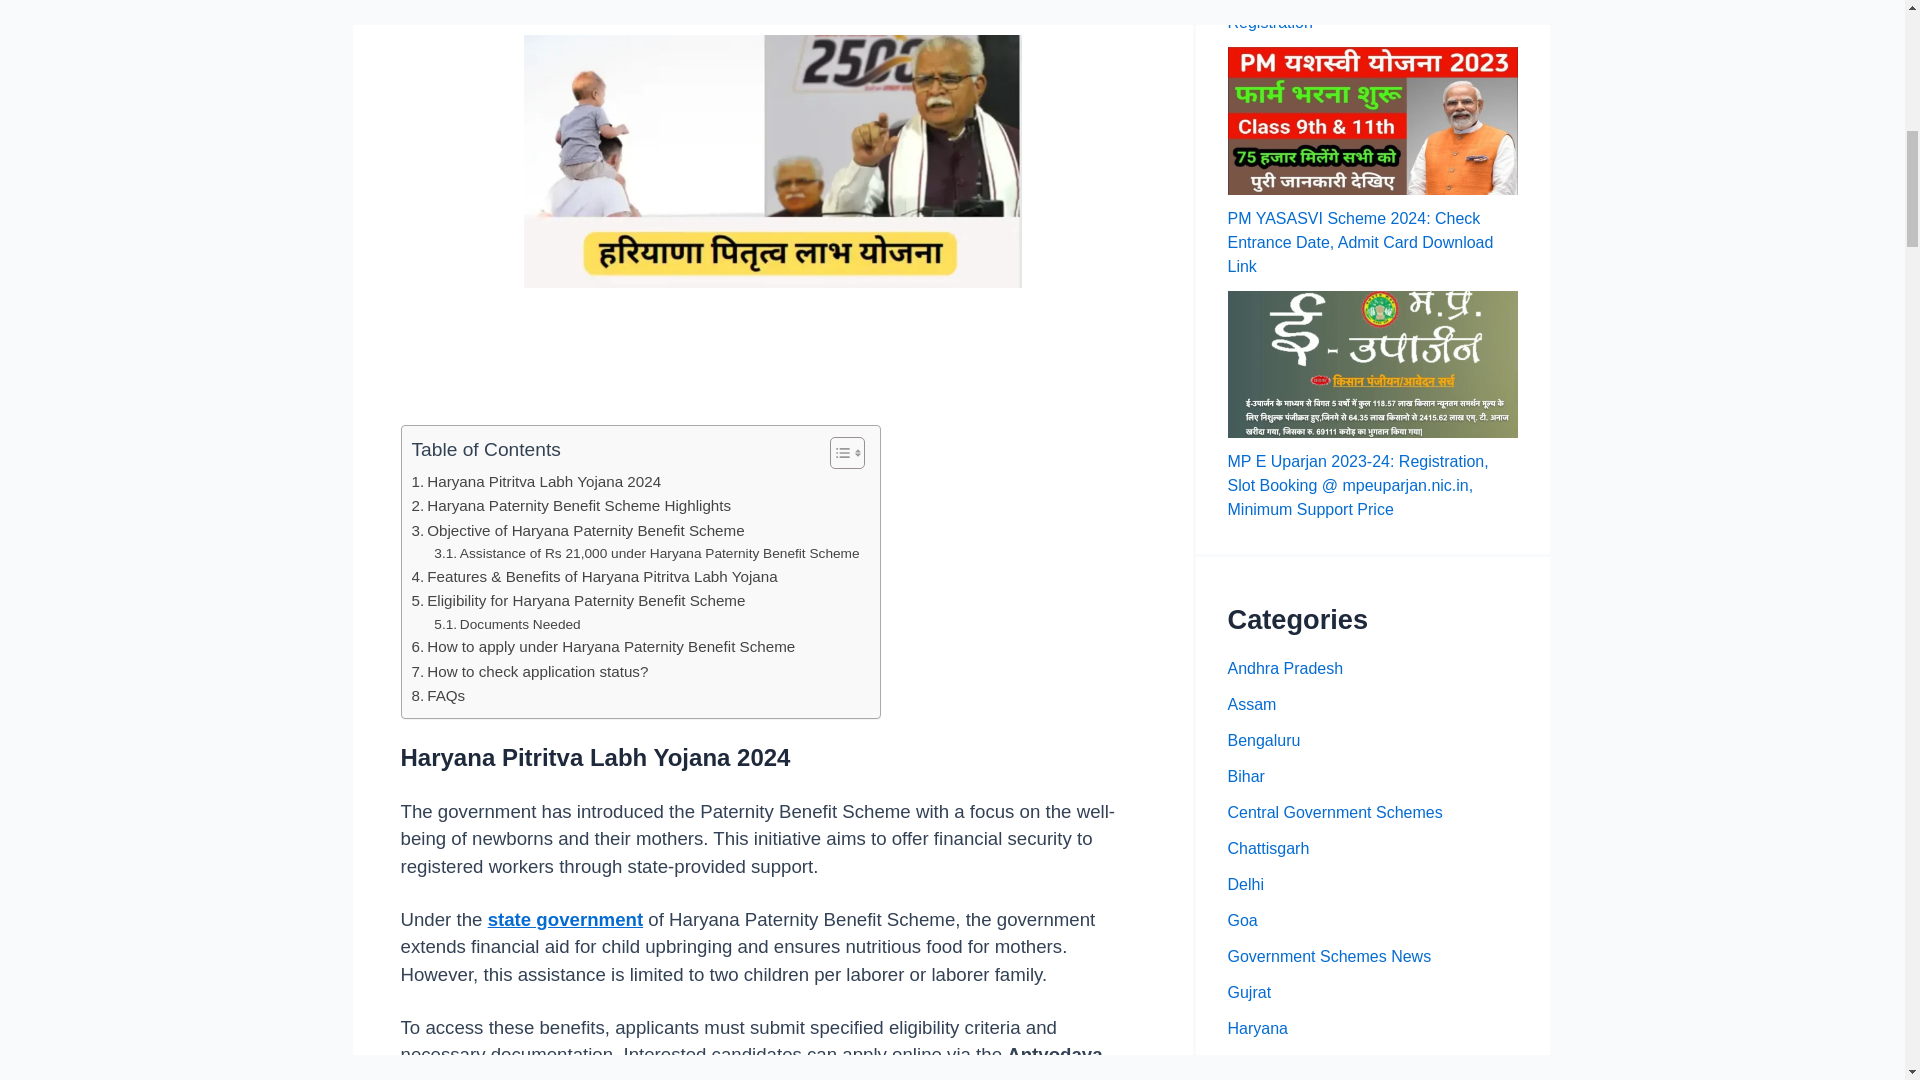 Image resolution: width=1920 pixels, height=1080 pixels. I want to click on Eligibility for Haryana Paternity Benefit Scheme, so click(579, 600).